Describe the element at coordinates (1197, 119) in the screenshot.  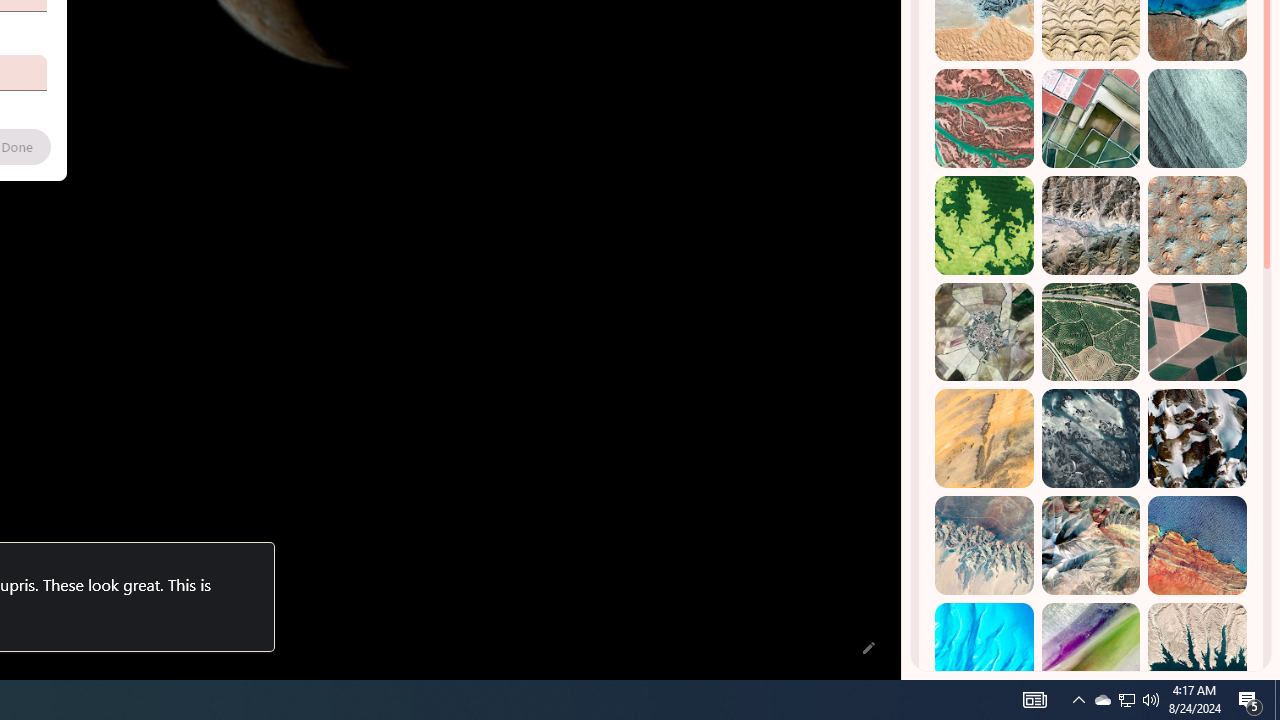
I see `Iceland` at that location.